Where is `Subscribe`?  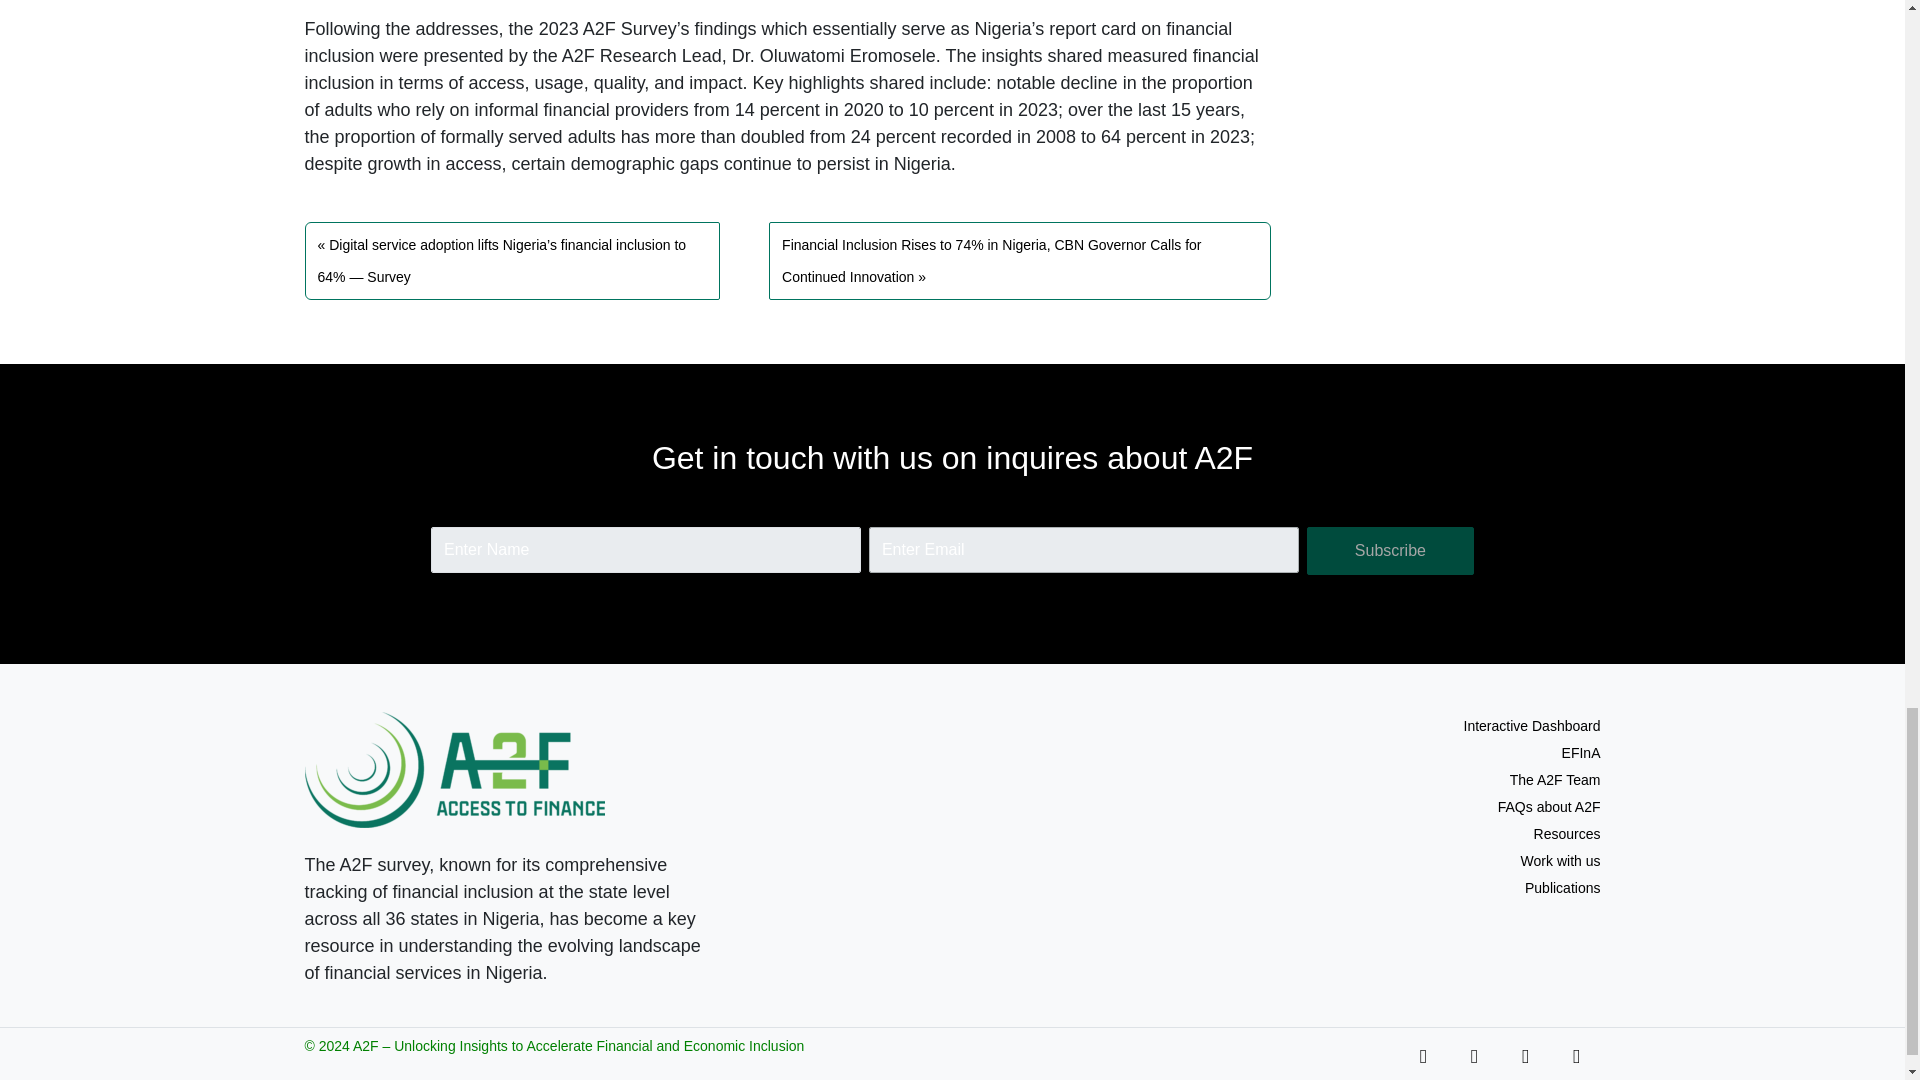
Subscribe is located at coordinates (1390, 550).